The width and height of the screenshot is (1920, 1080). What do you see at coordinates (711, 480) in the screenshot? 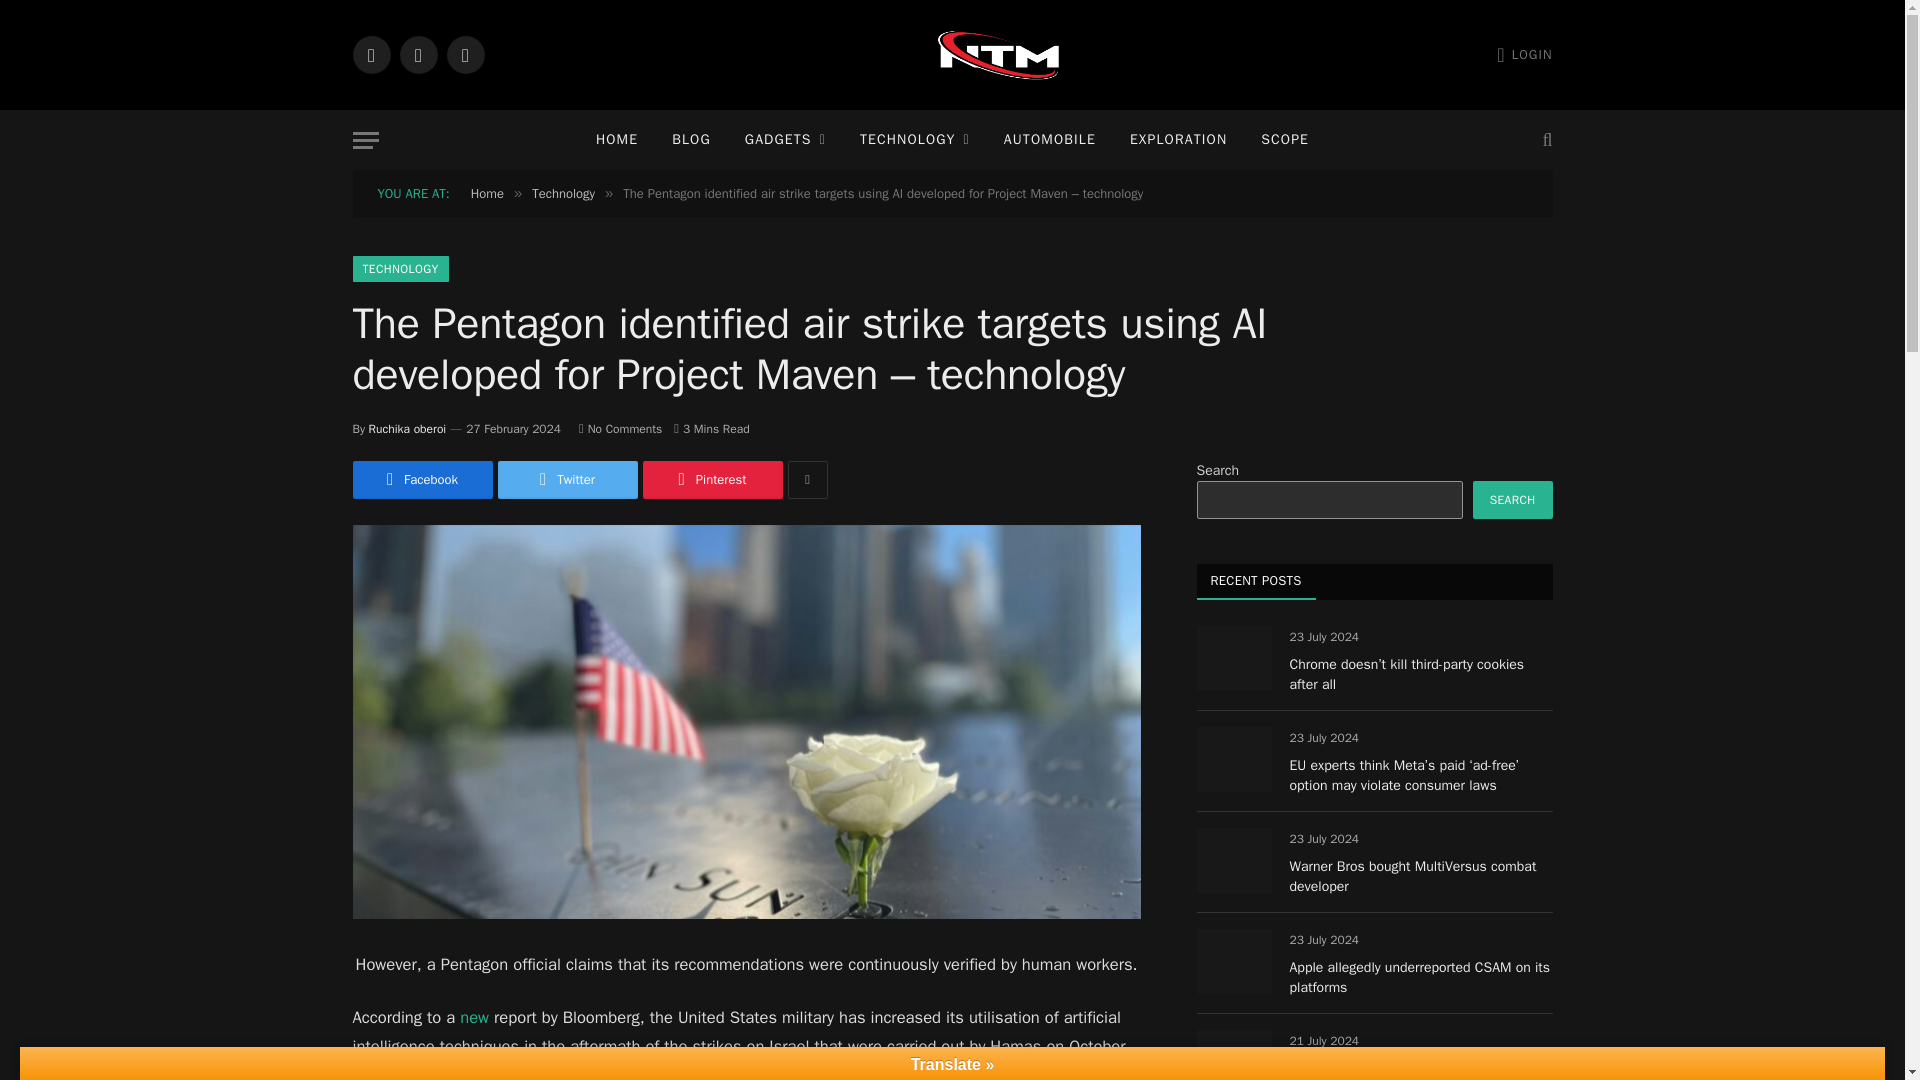
I see `Pinterest` at bounding box center [711, 480].